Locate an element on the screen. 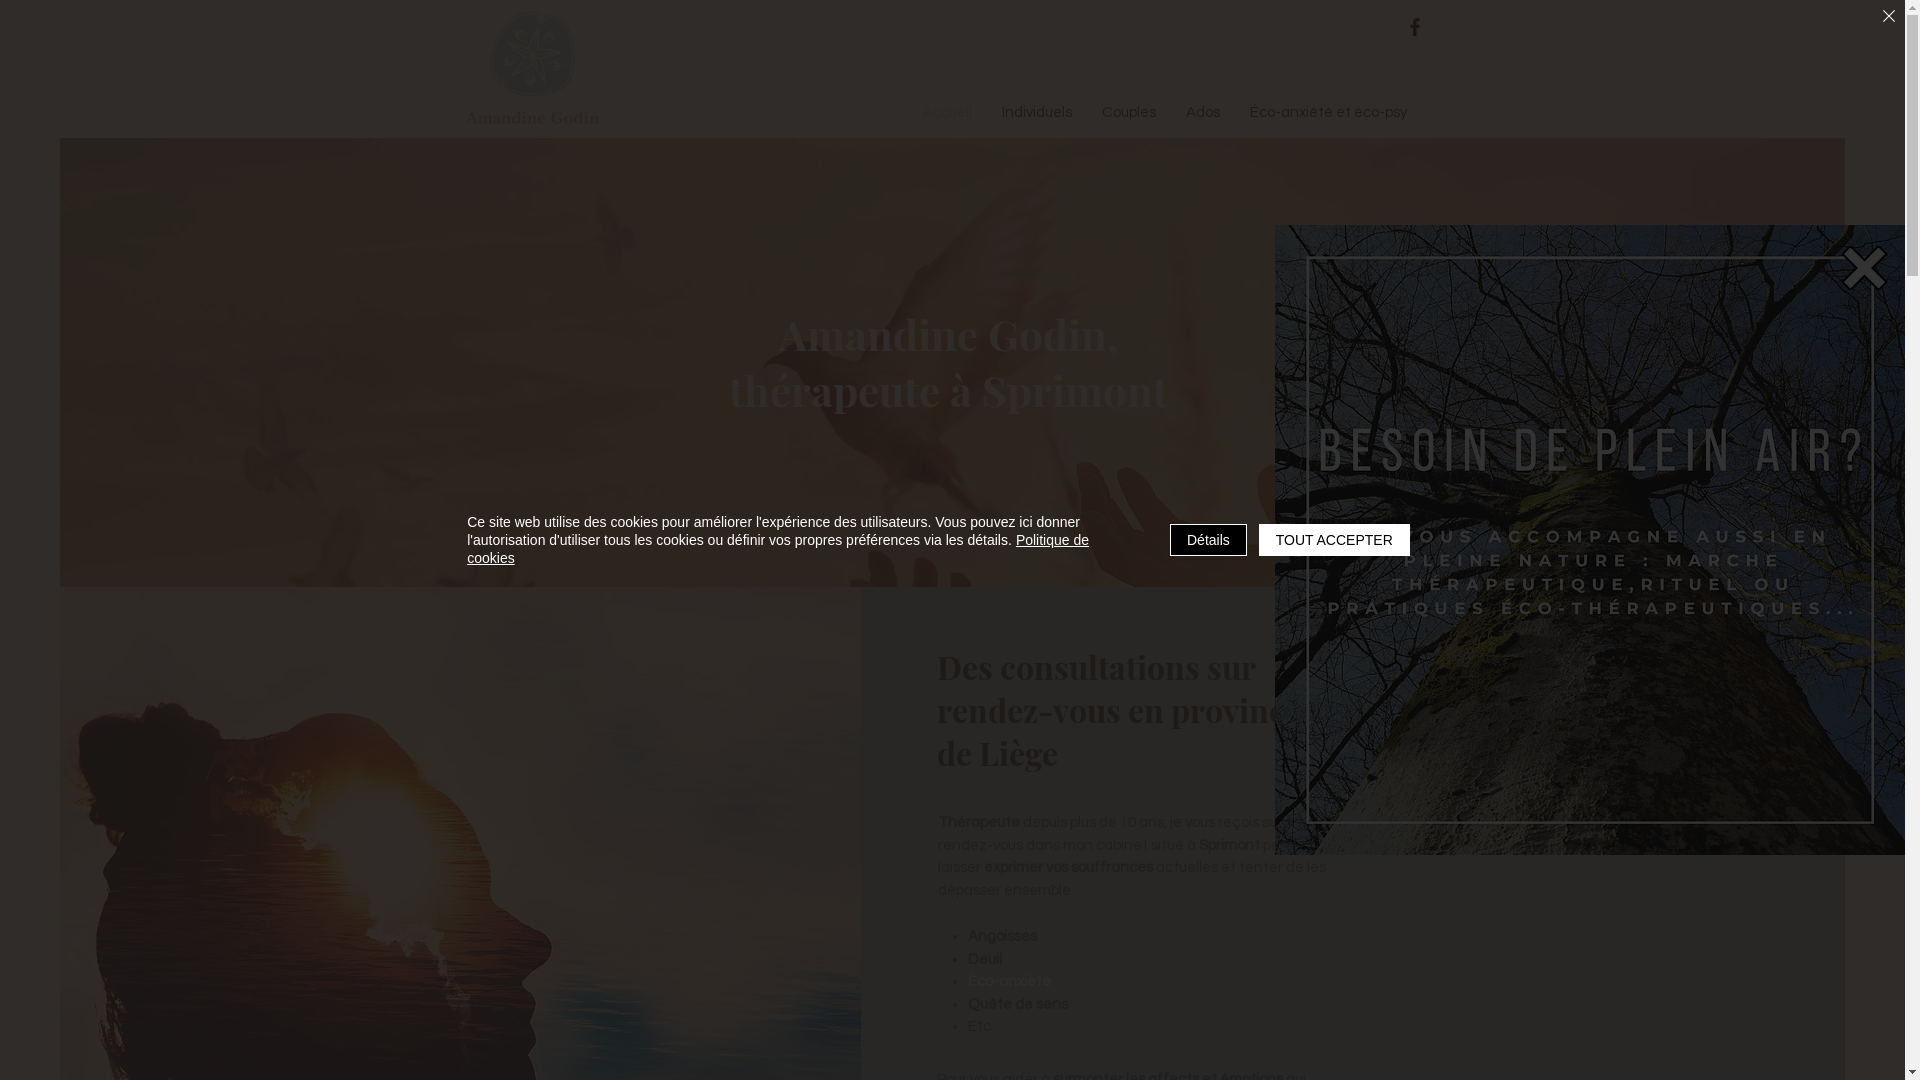 The height and width of the screenshot is (1080, 1920). Politique de cookies is located at coordinates (778, 549).